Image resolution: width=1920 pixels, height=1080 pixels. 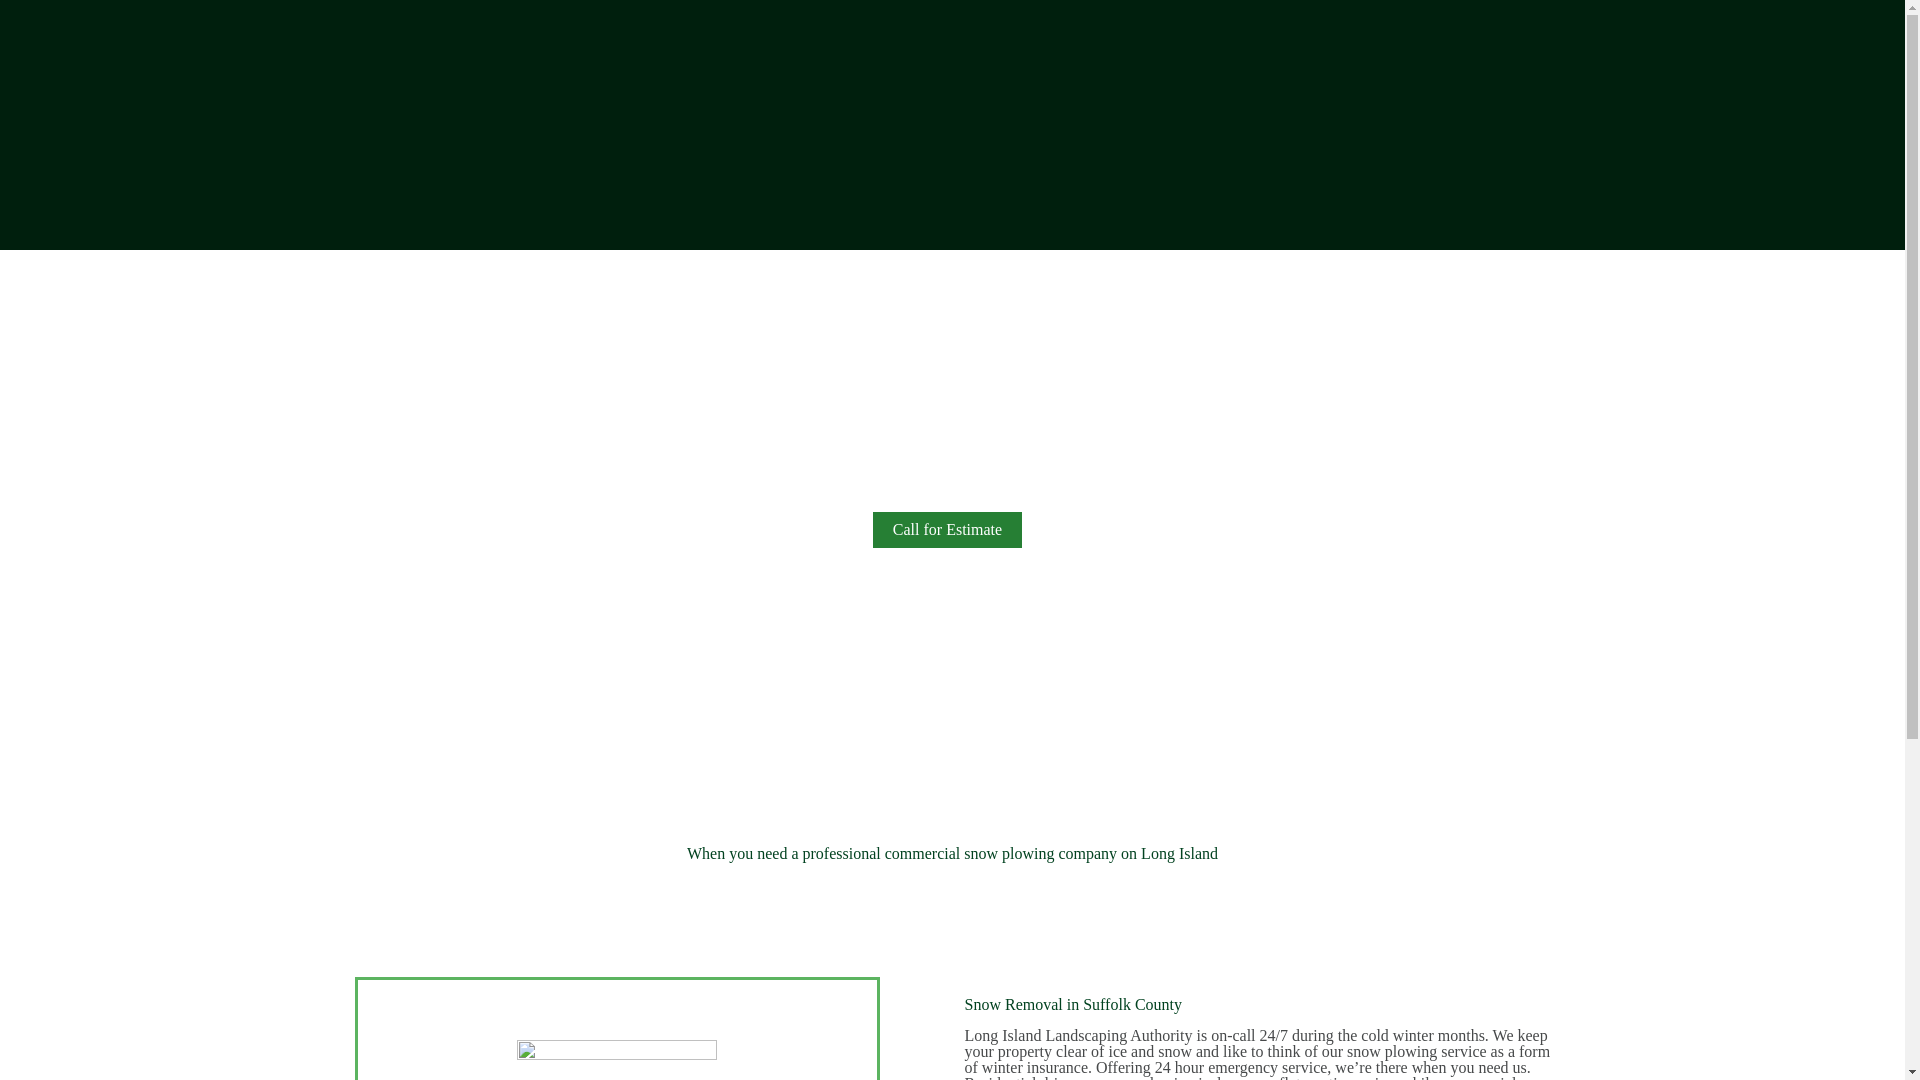 What do you see at coordinates (938, 1012) in the screenshot?
I see `Facebook` at bounding box center [938, 1012].